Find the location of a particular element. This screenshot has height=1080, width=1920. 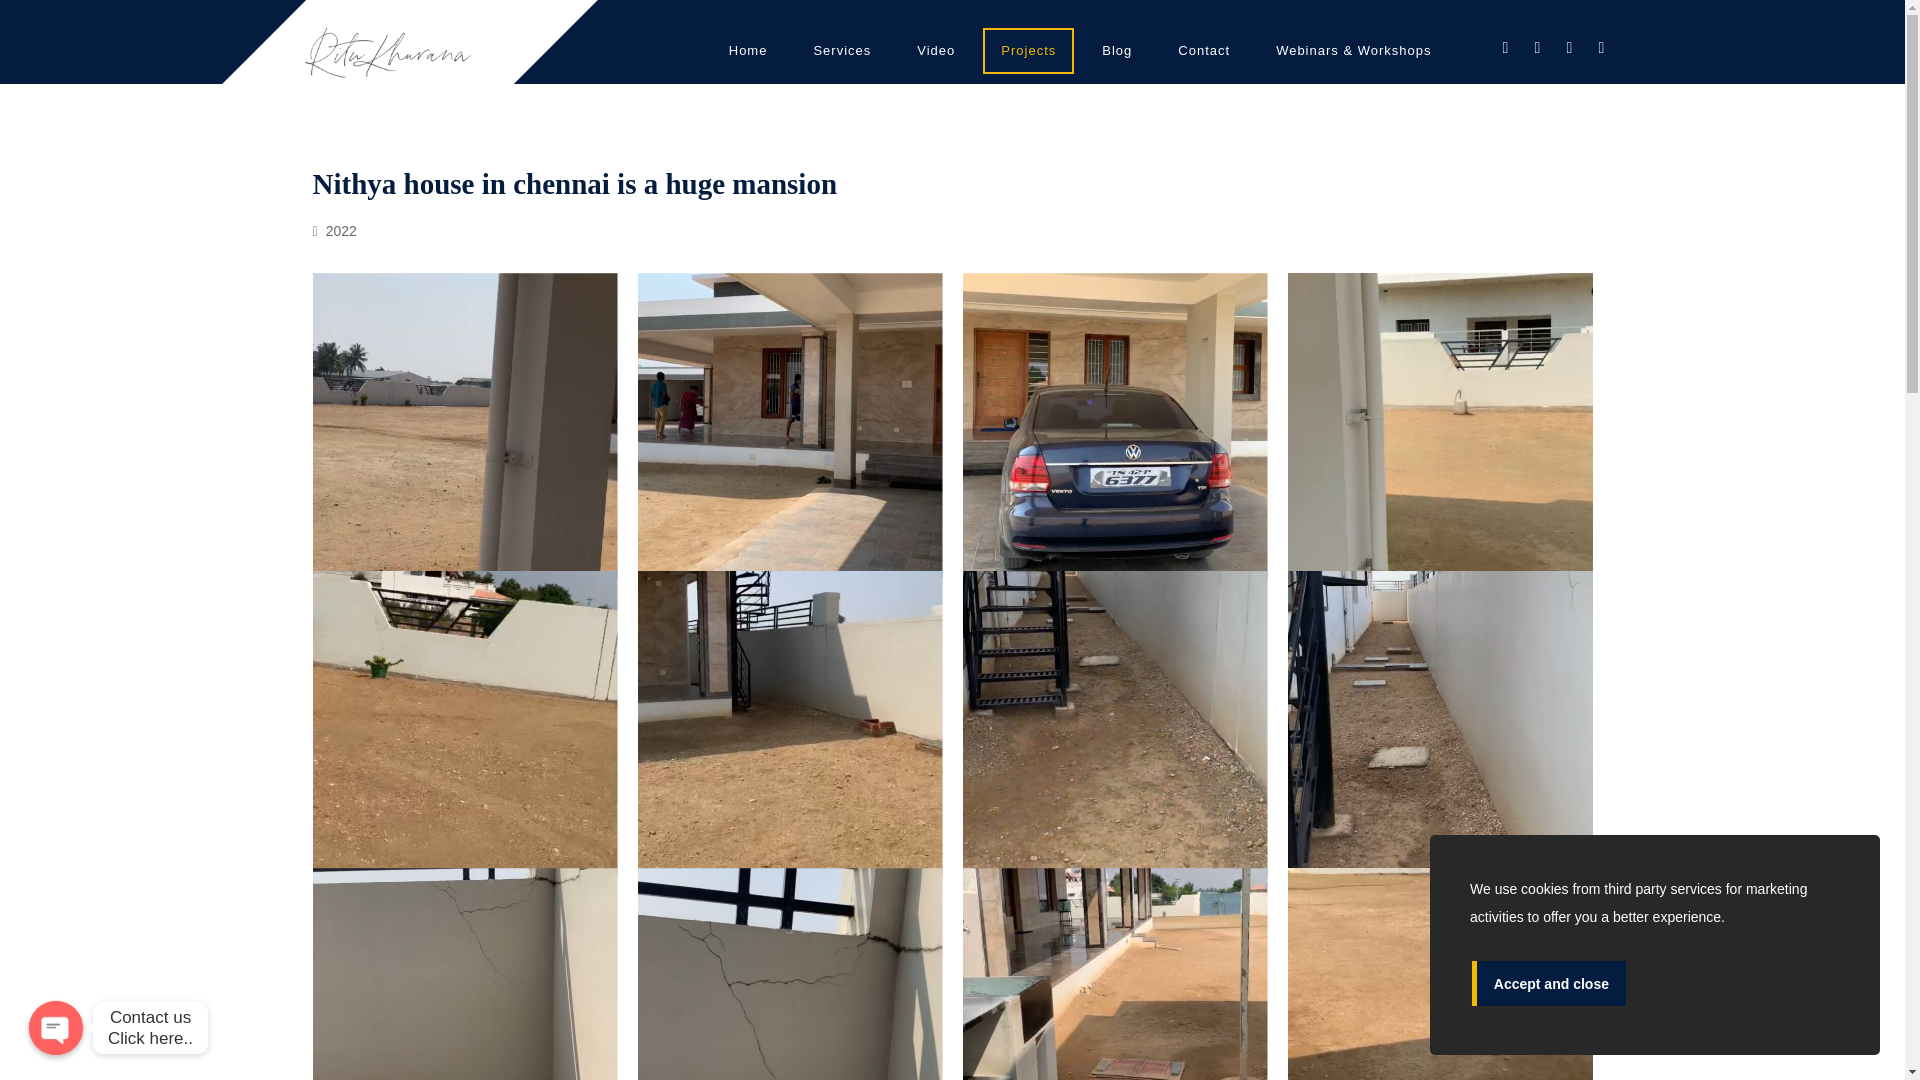

Services is located at coordinates (842, 51).